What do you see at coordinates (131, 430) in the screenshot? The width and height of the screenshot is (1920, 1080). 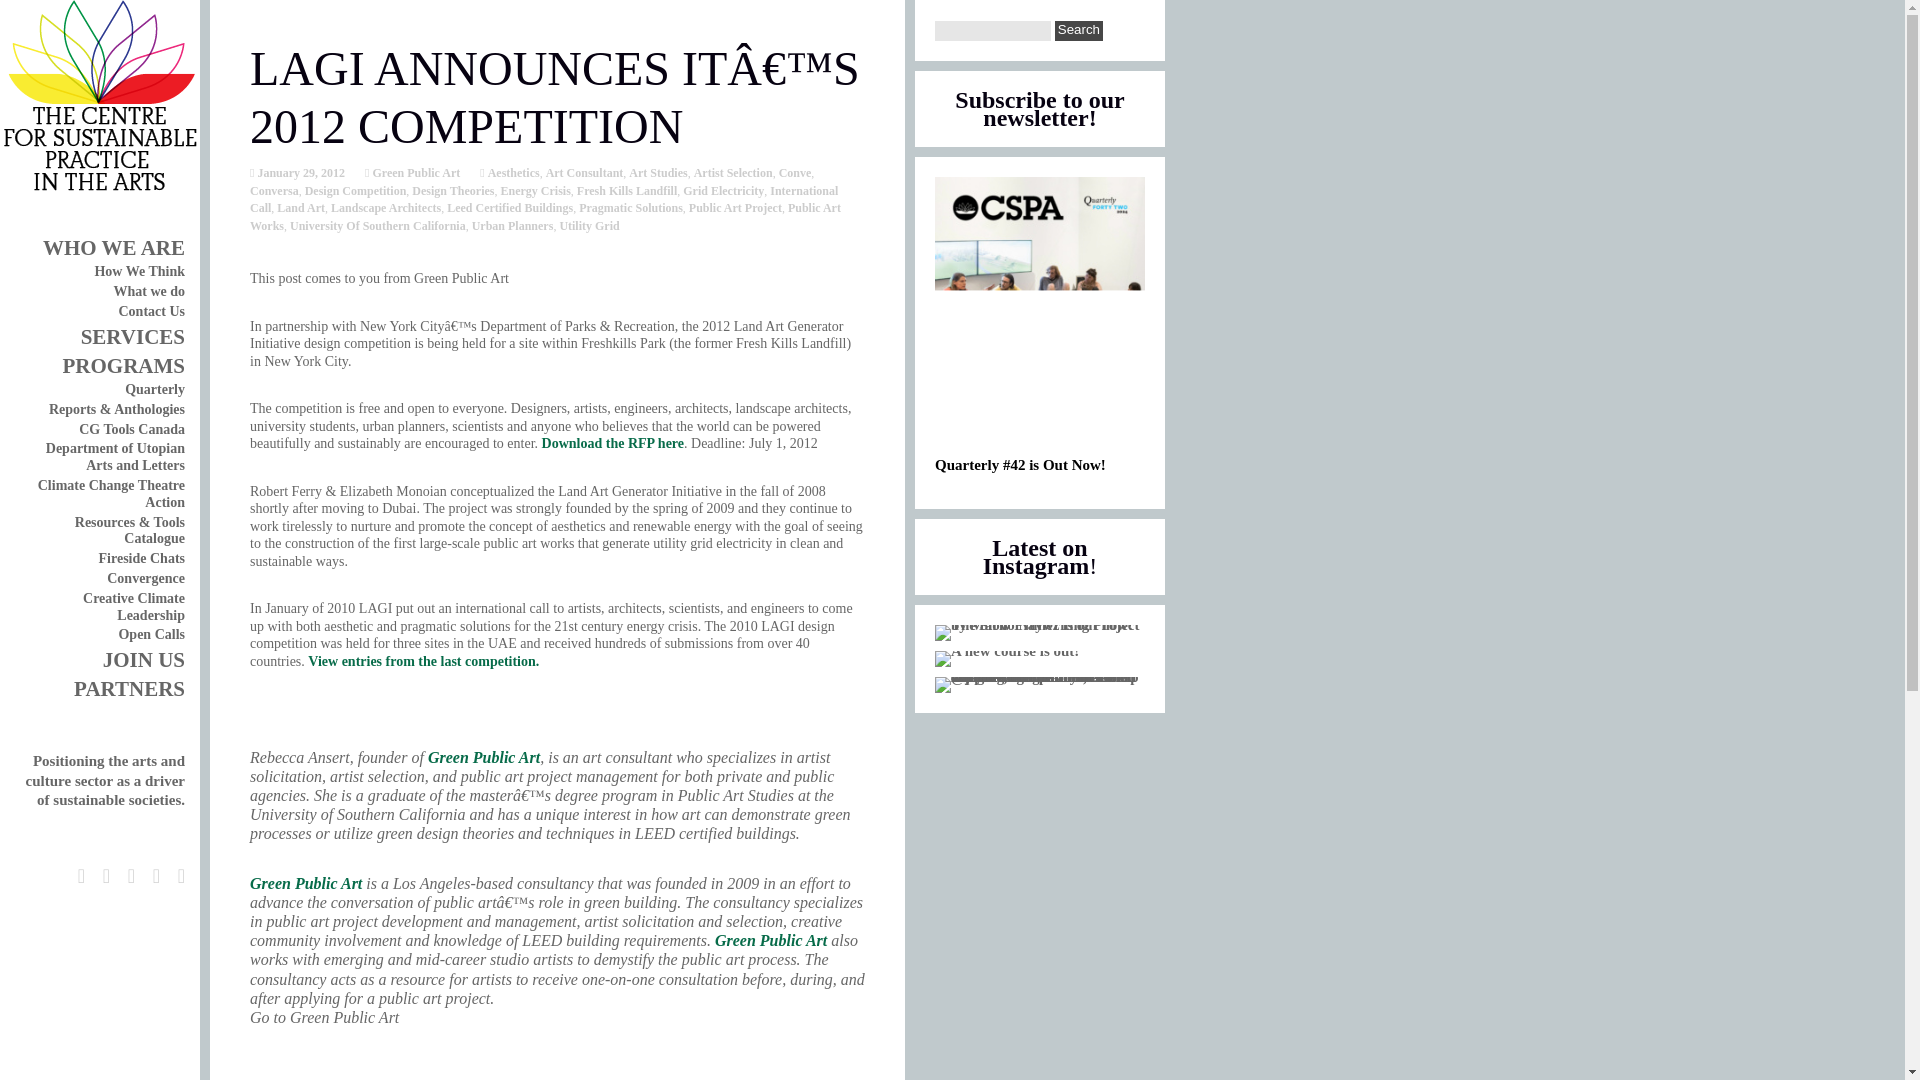 I see `CG Tools Canada` at bounding box center [131, 430].